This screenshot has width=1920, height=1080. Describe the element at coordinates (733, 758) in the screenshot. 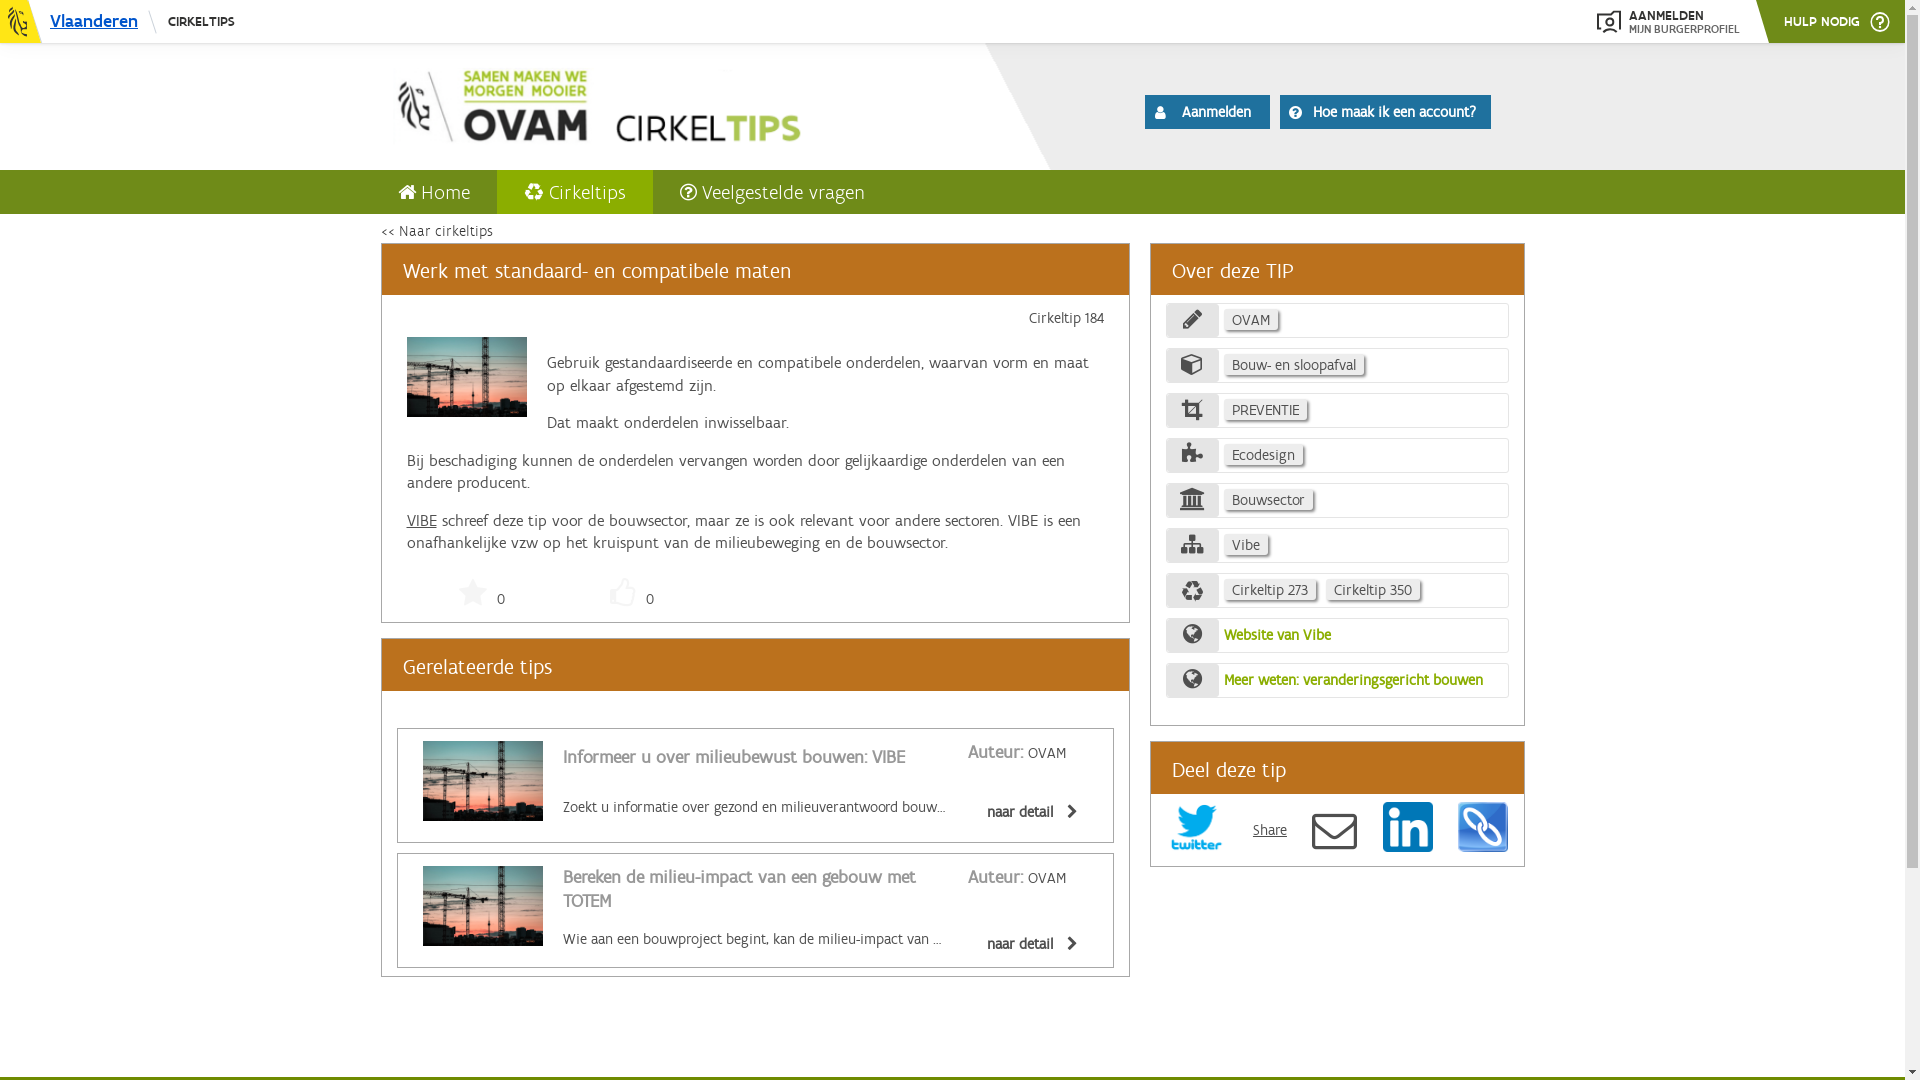

I see `Informeer u over milieubewust bouwen: VIBE` at that location.